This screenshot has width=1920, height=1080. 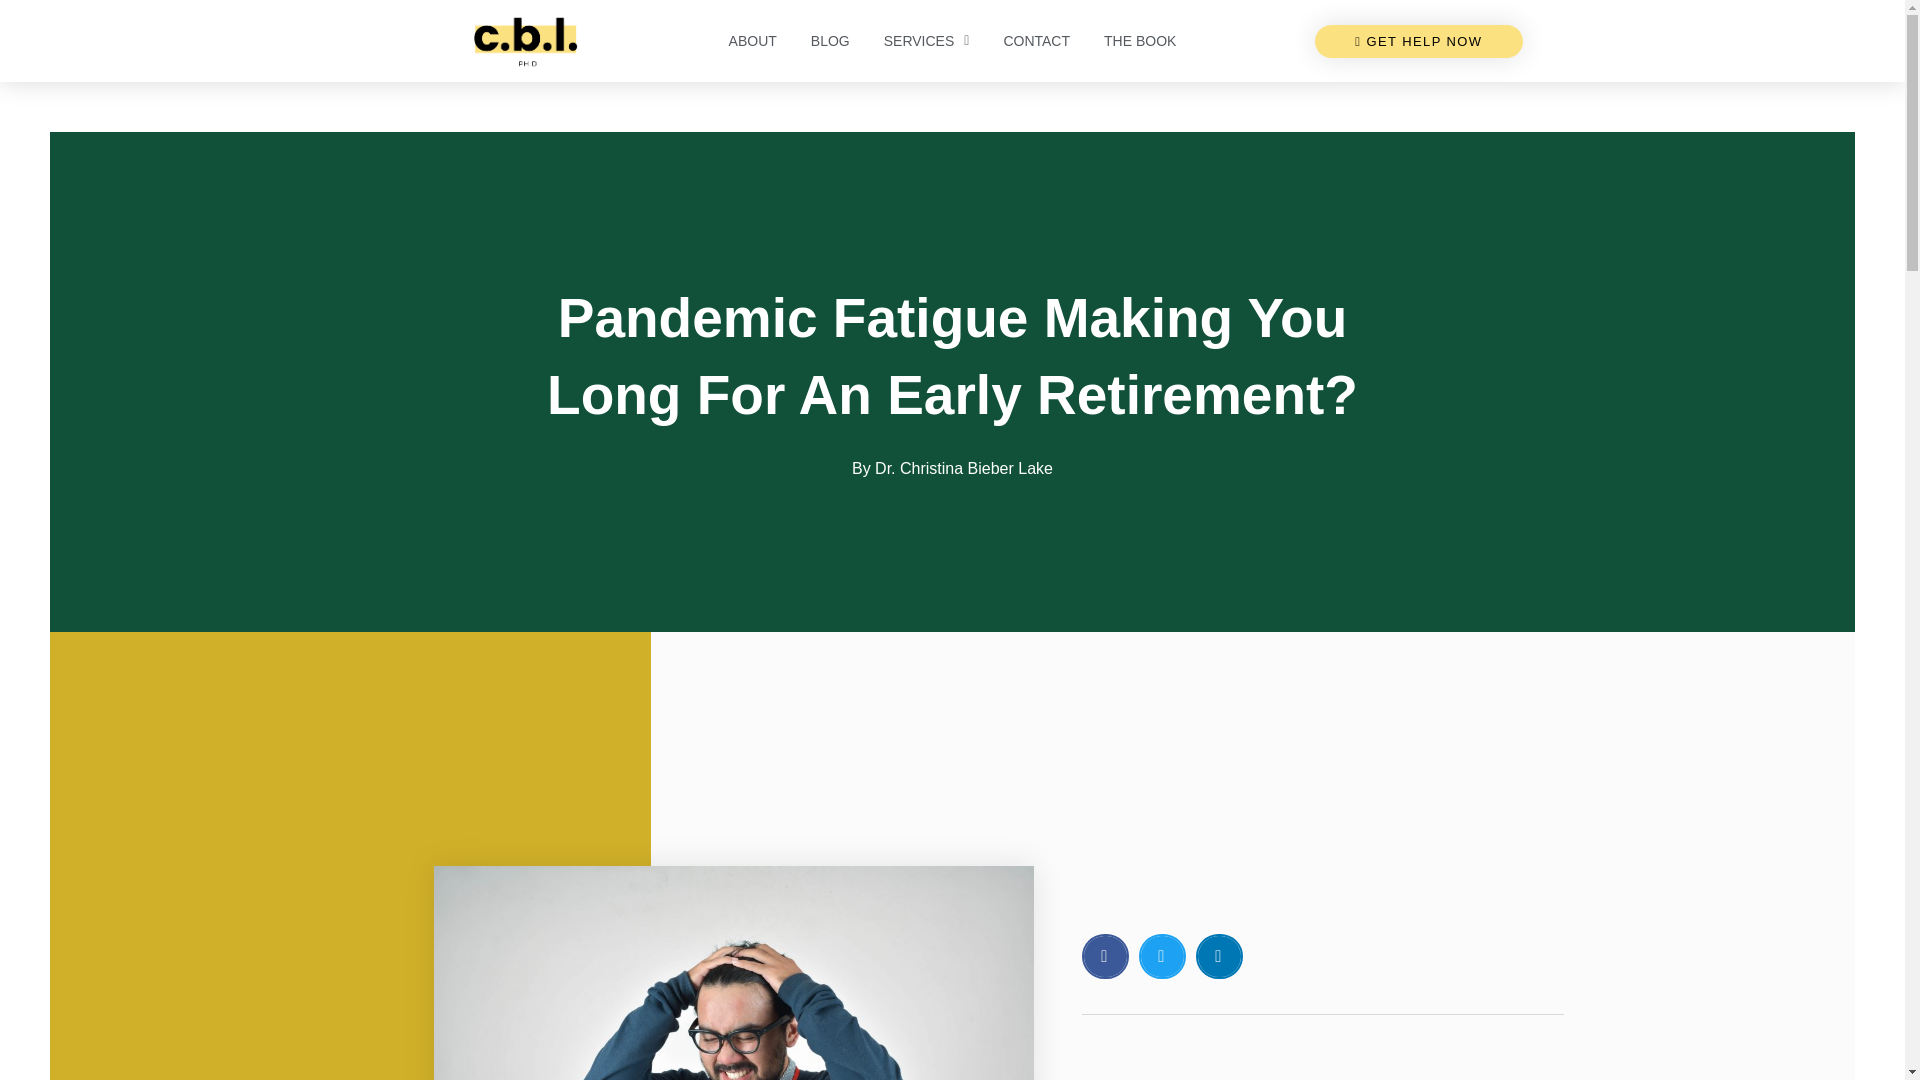 I want to click on BLOG, so click(x=830, y=41).